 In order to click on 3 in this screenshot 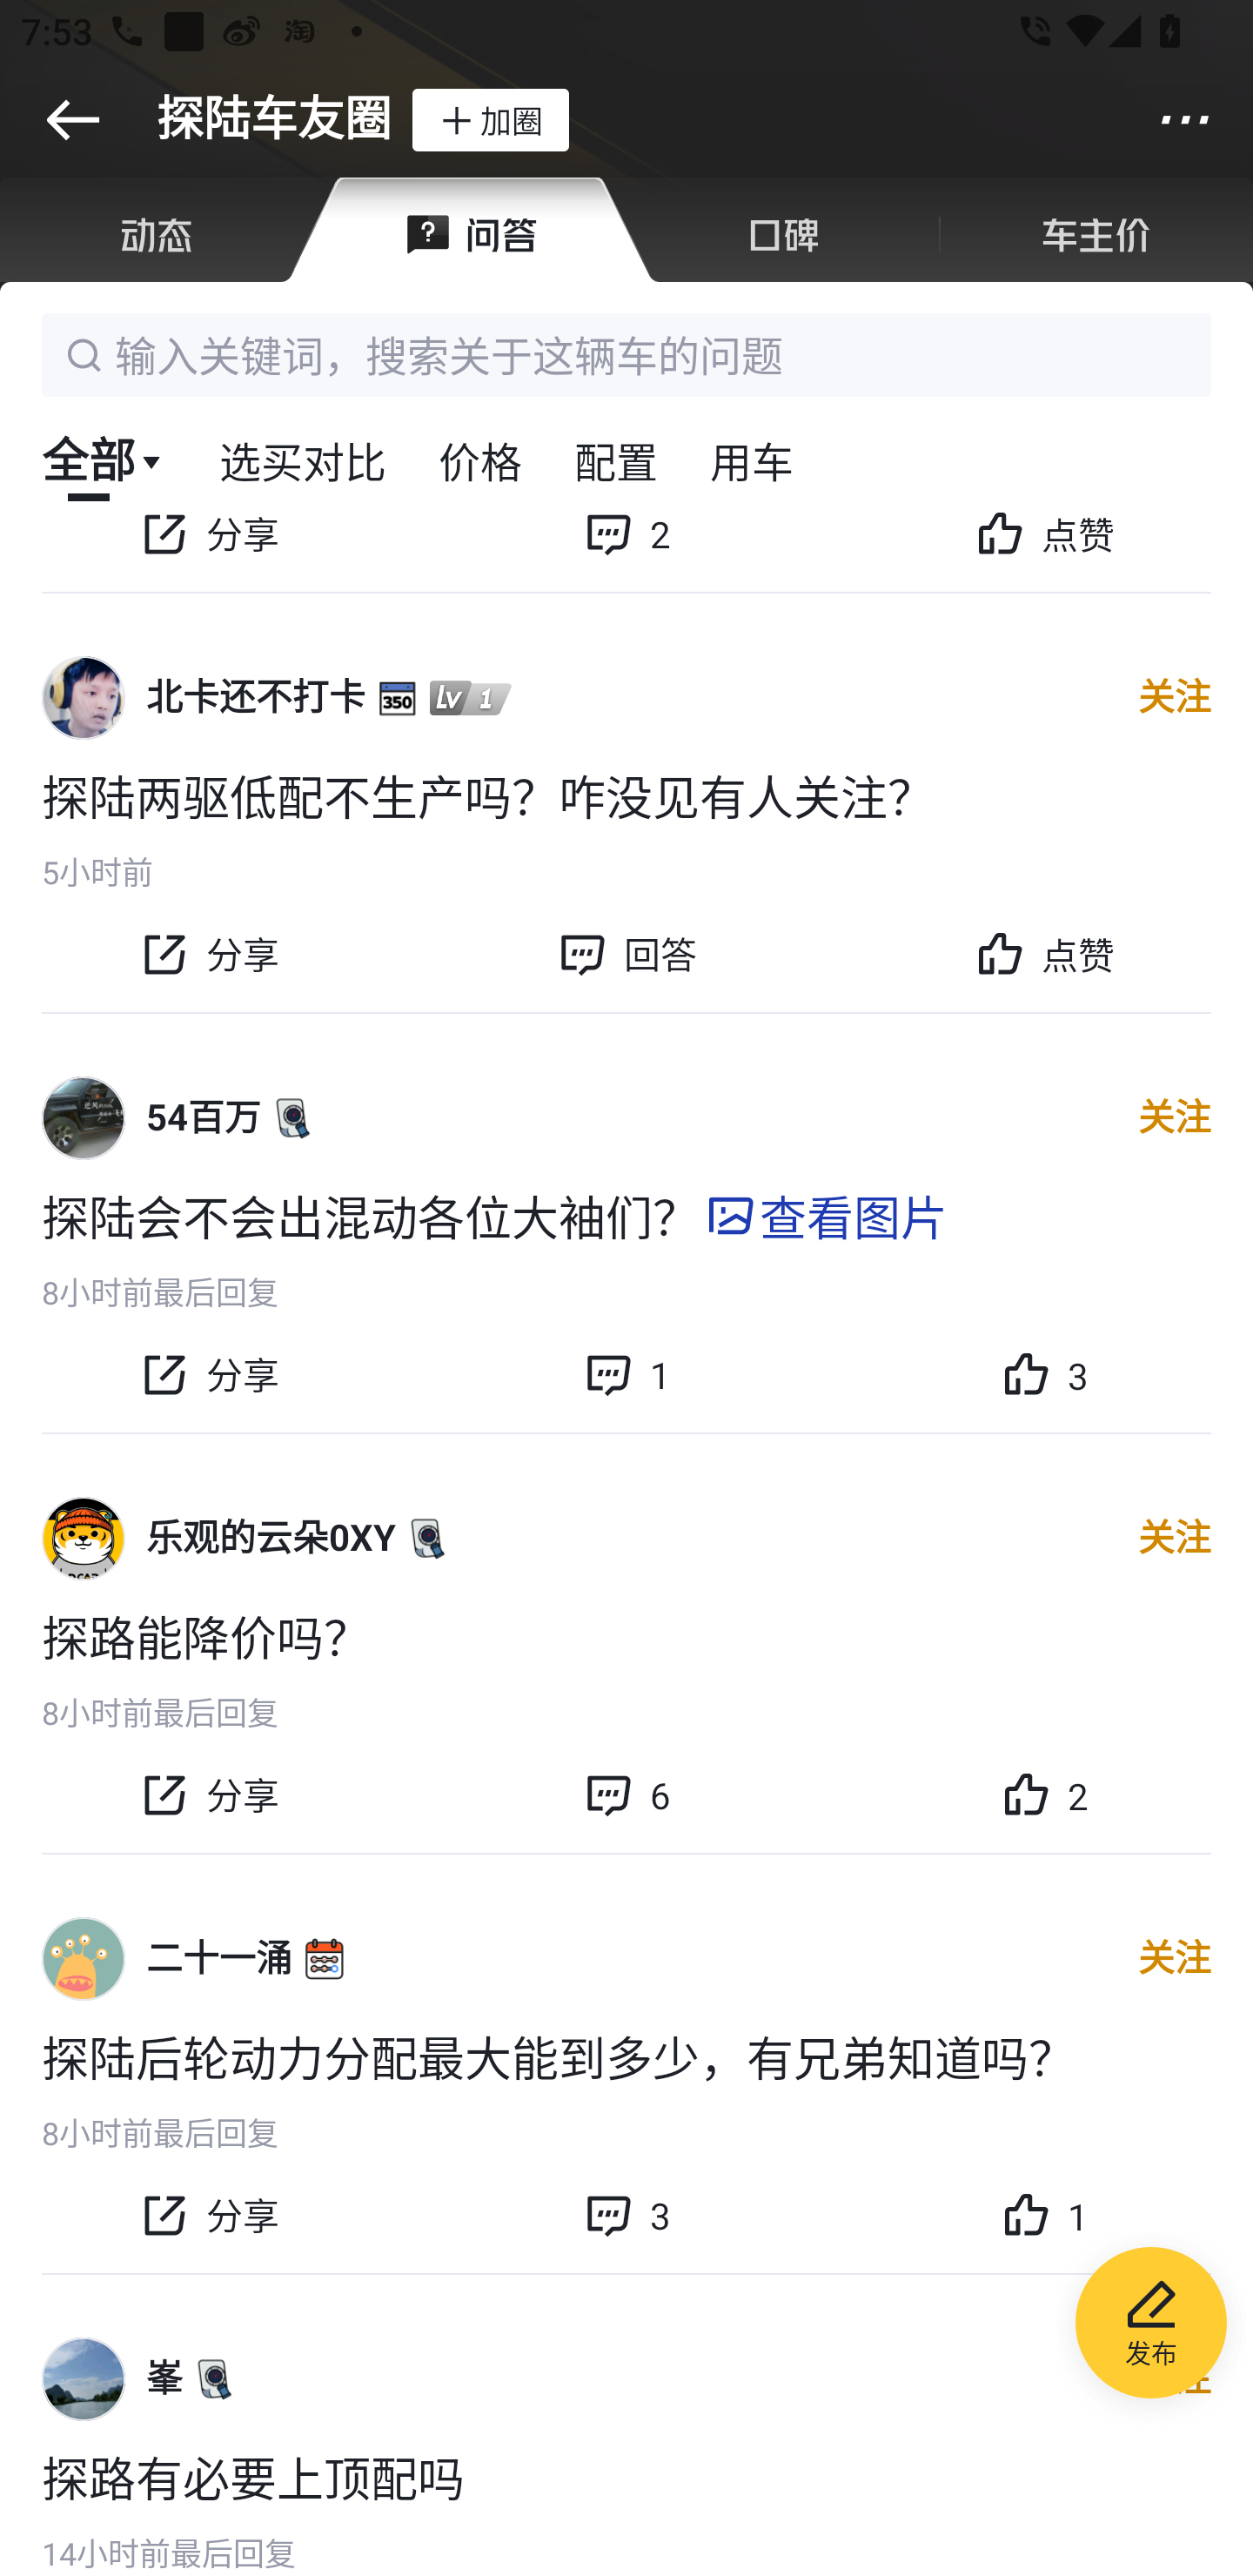, I will do `click(1044, 1373)`.